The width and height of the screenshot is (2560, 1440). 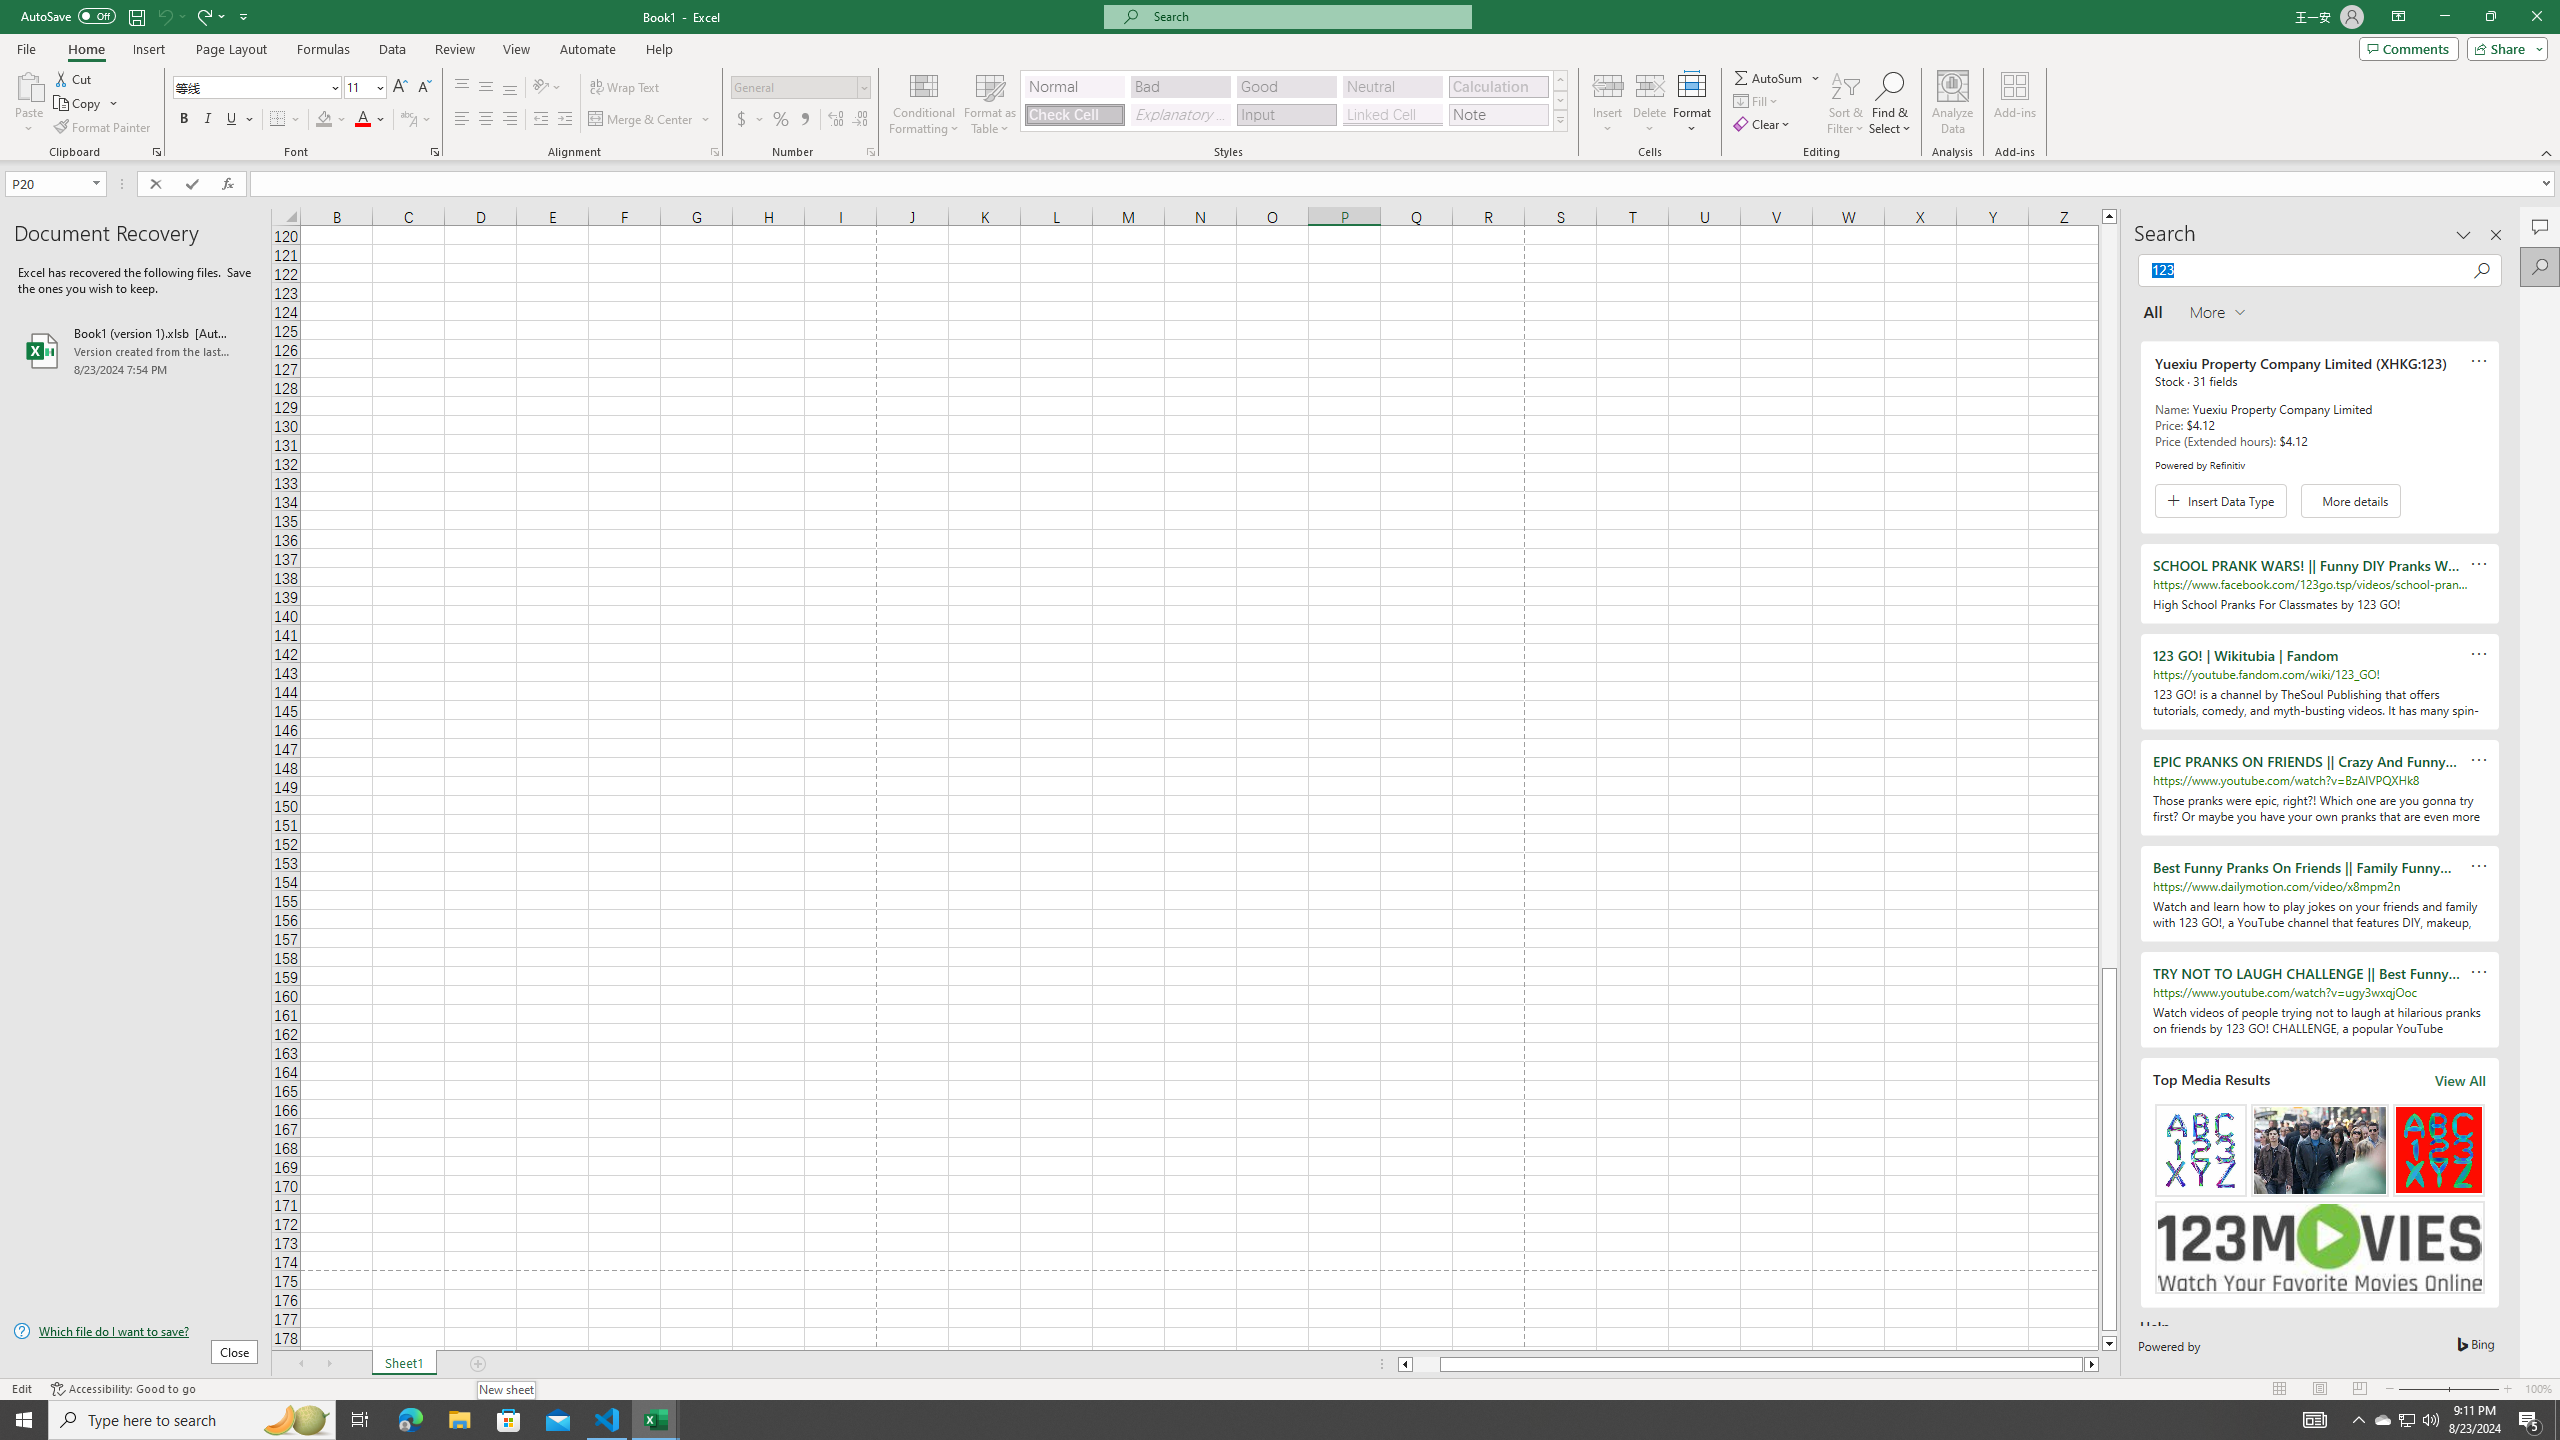 I want to click on Paste, so click(x=29, y=103).